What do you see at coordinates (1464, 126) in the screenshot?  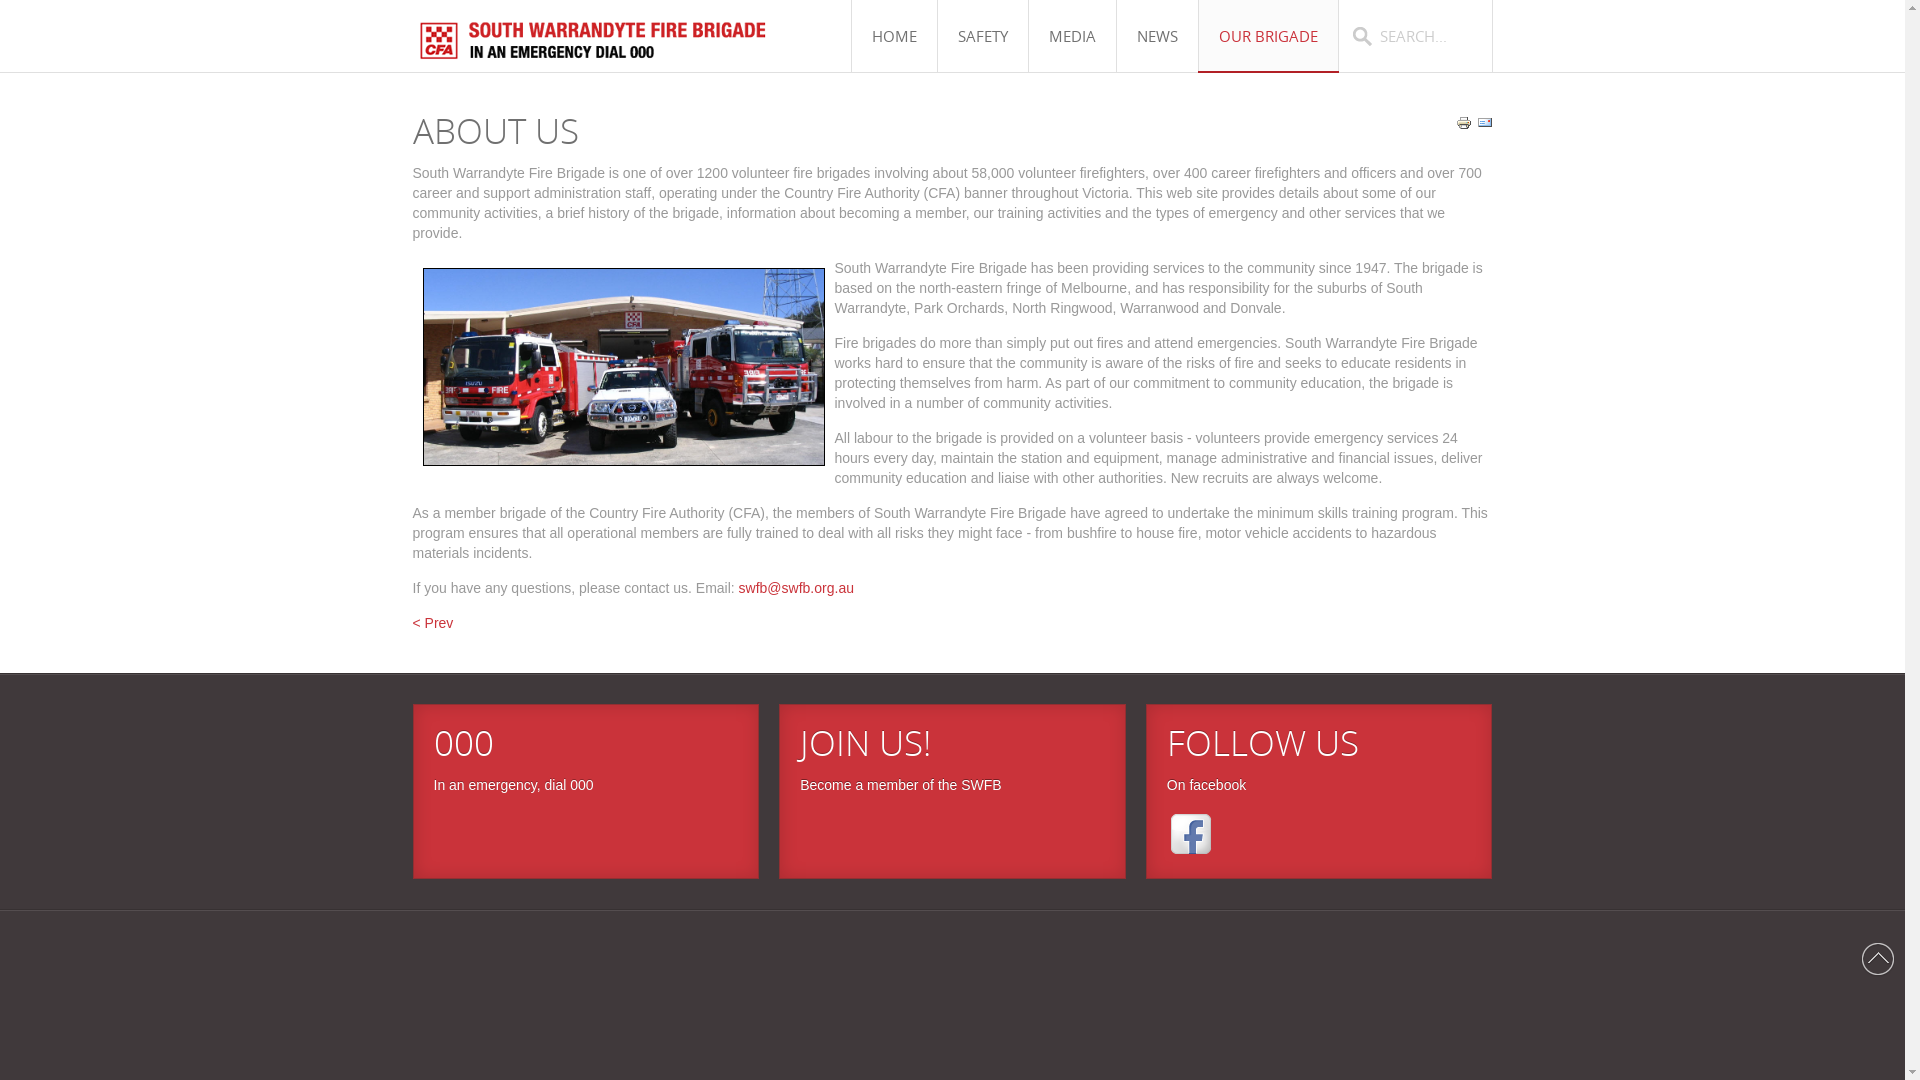 I see `Print` at bounding box center [1464, 126].